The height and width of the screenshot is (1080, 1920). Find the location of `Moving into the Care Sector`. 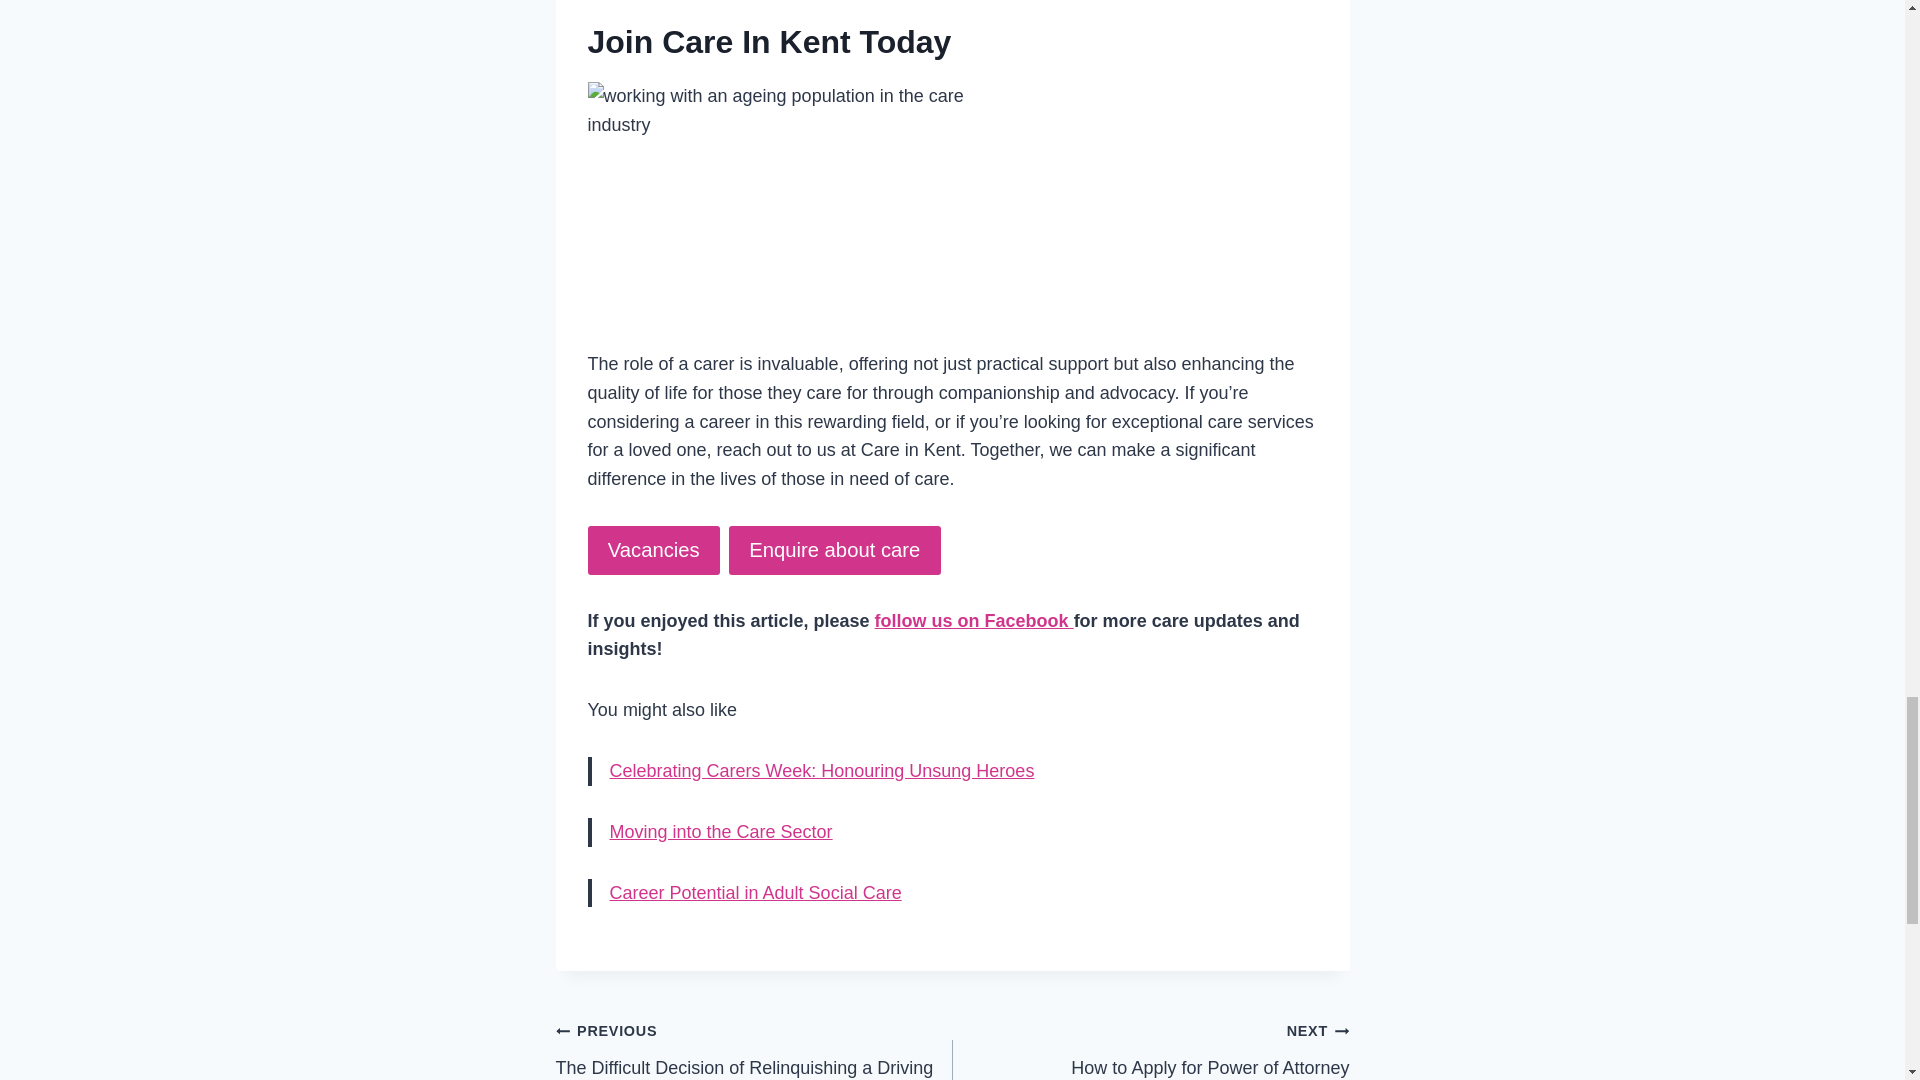

Moving into the Care Sector is located at coordinates (722, 832).